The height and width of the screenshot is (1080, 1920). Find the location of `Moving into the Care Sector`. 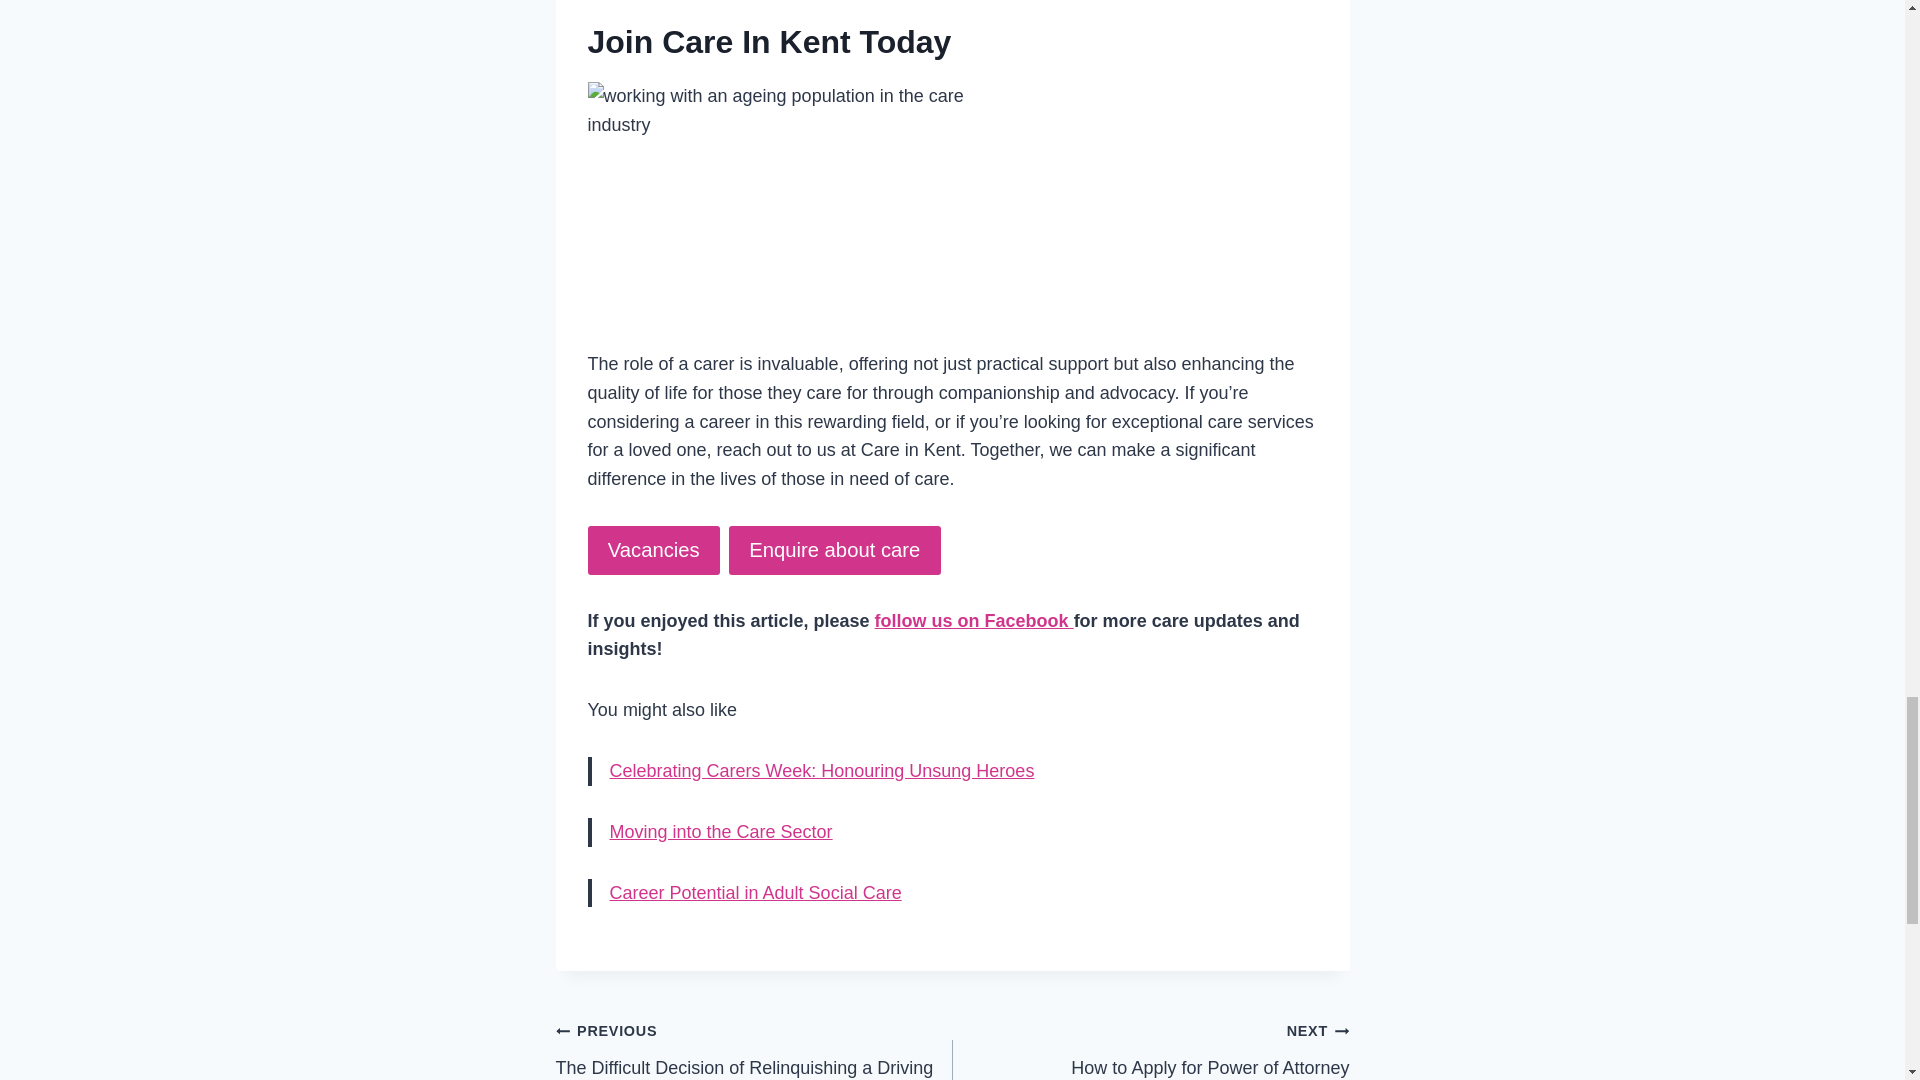

Moving into the Care Sector is located at coordinates (722, 832).